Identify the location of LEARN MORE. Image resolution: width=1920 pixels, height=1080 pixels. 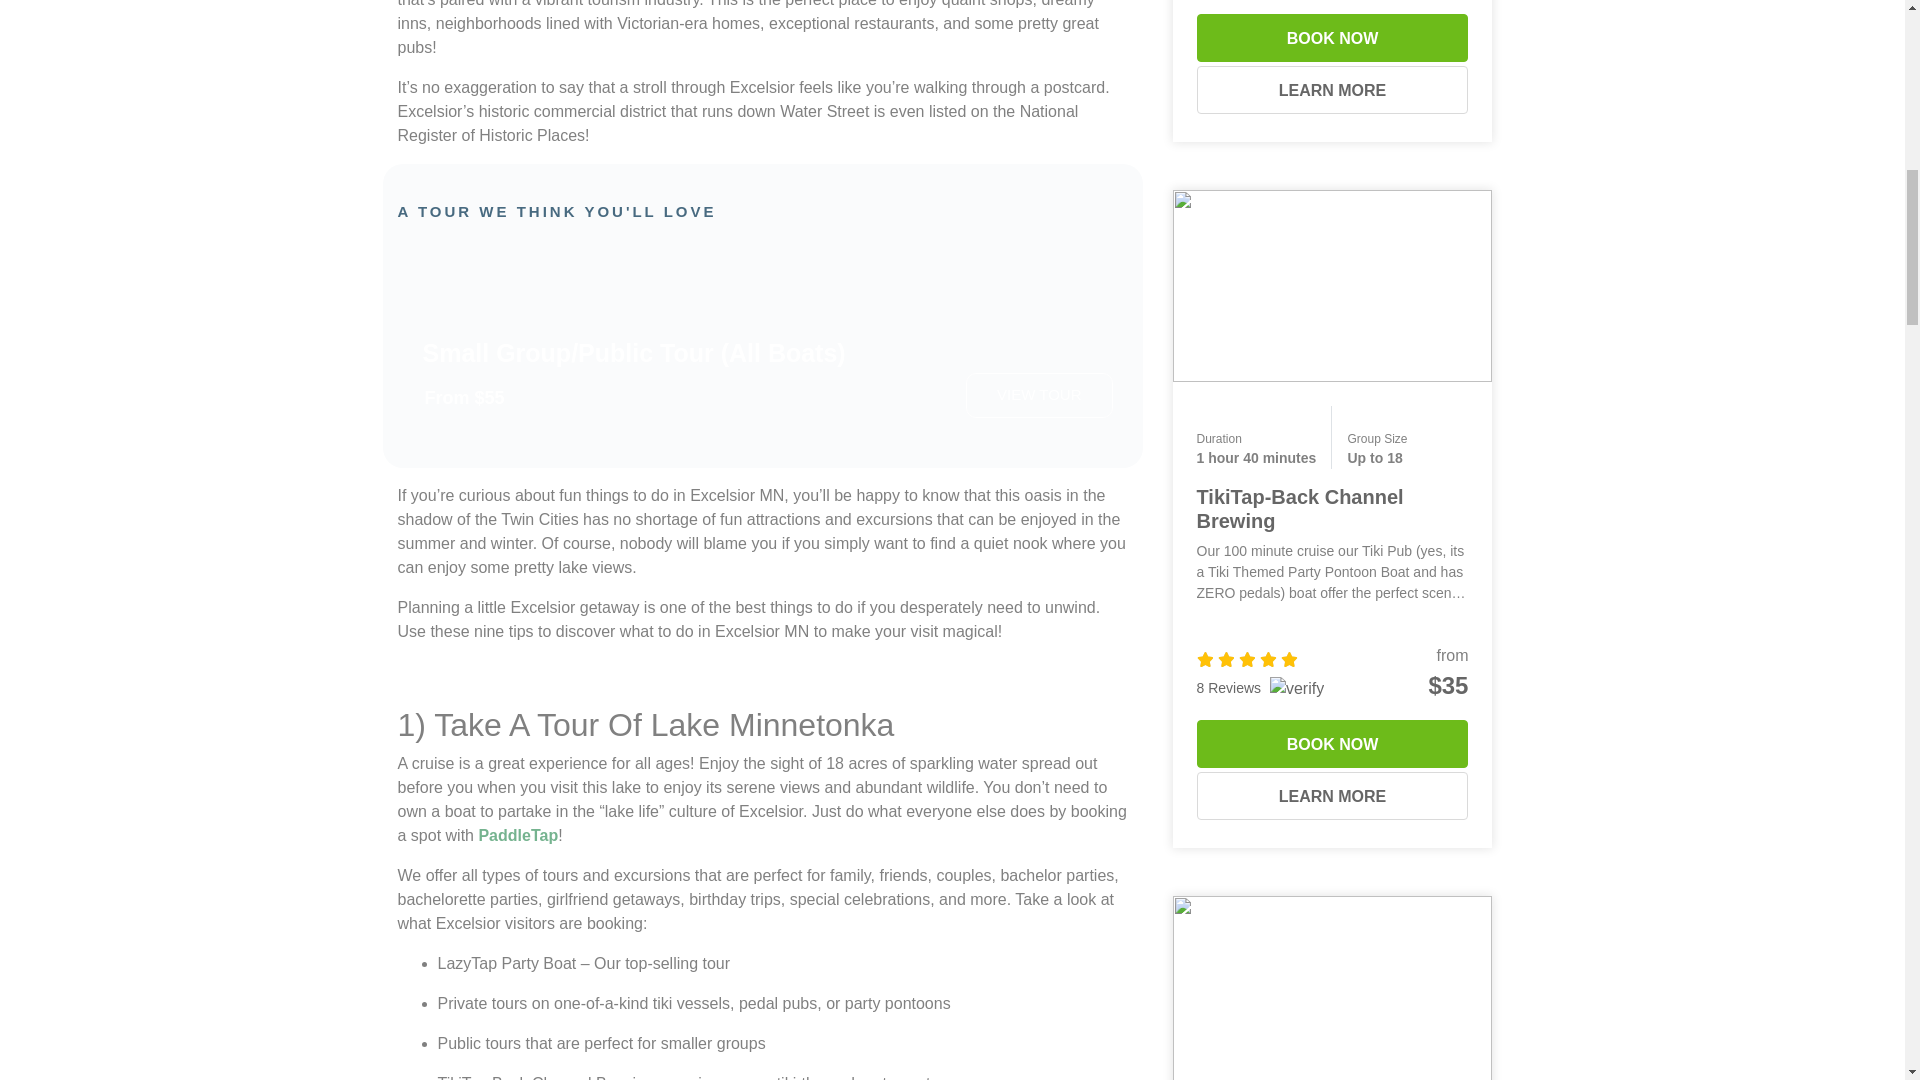
(1332, 90).